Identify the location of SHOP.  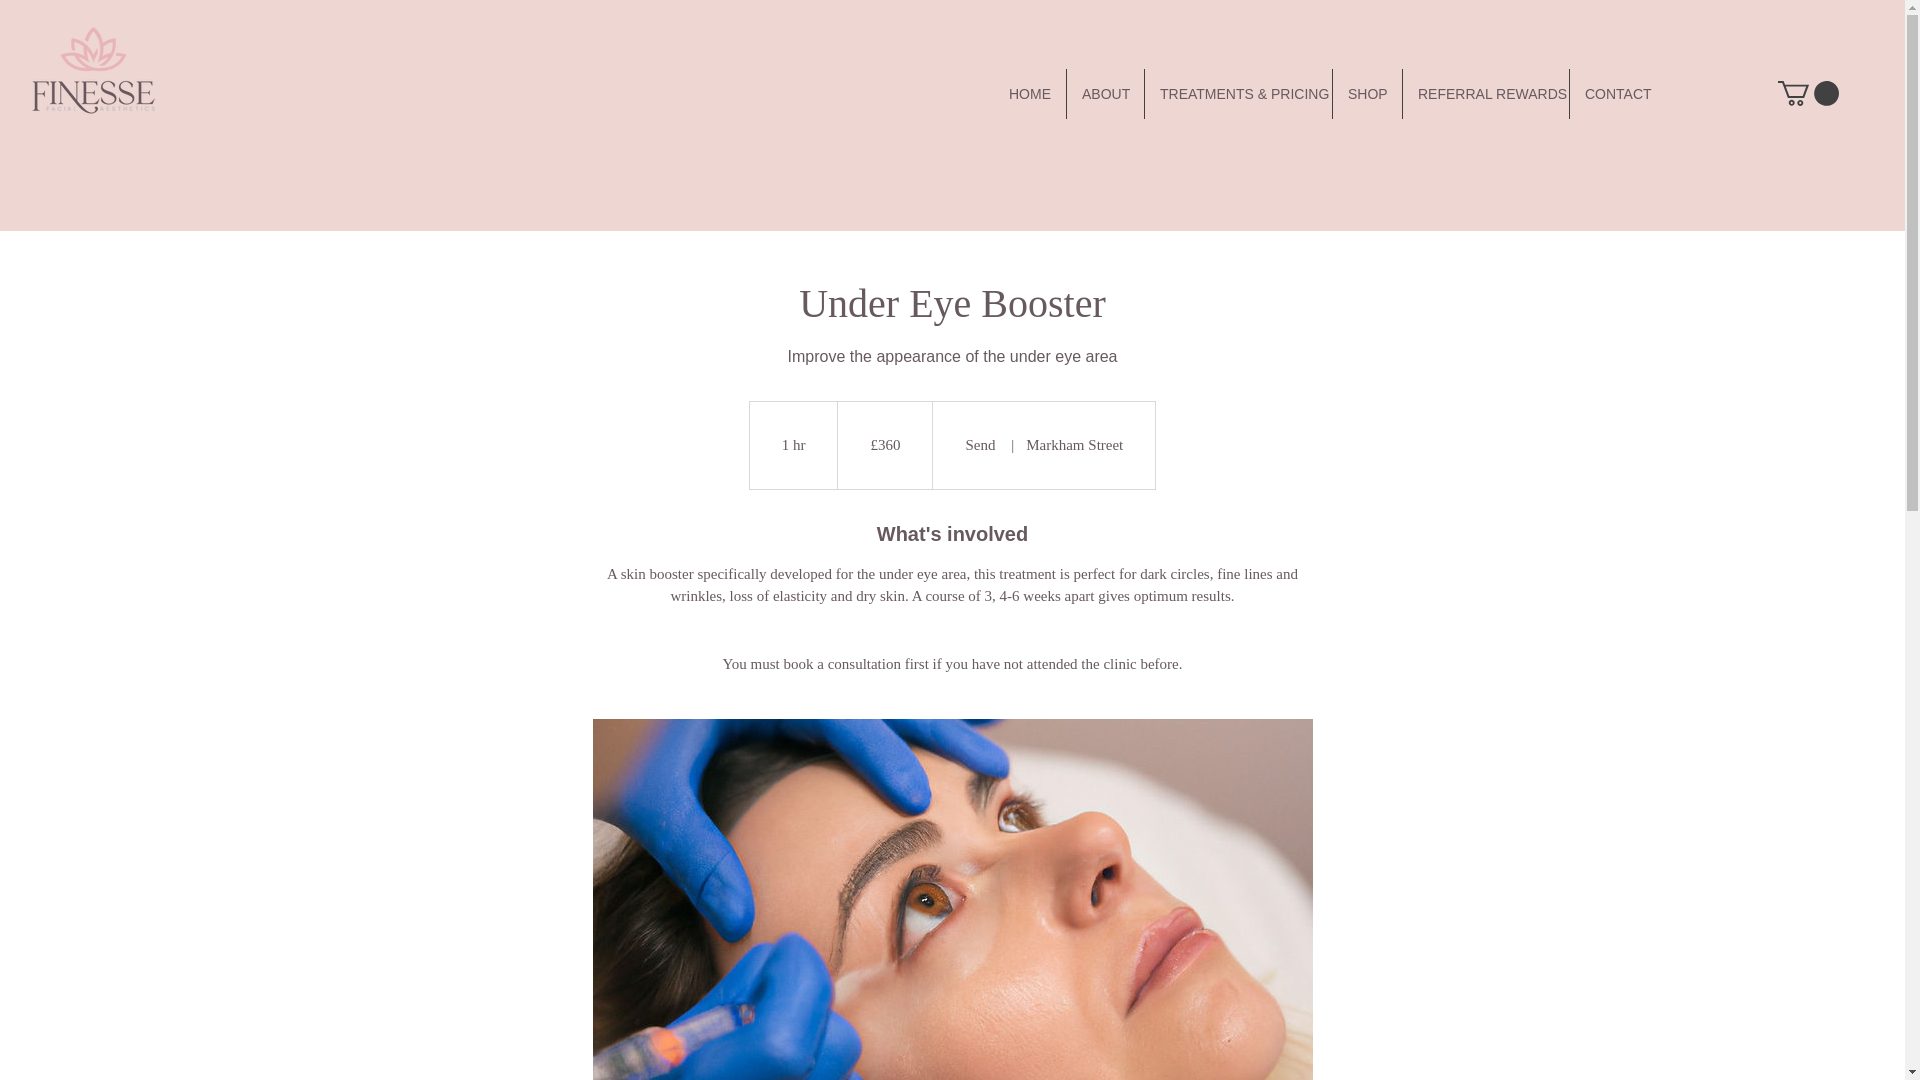
(1366, 94).